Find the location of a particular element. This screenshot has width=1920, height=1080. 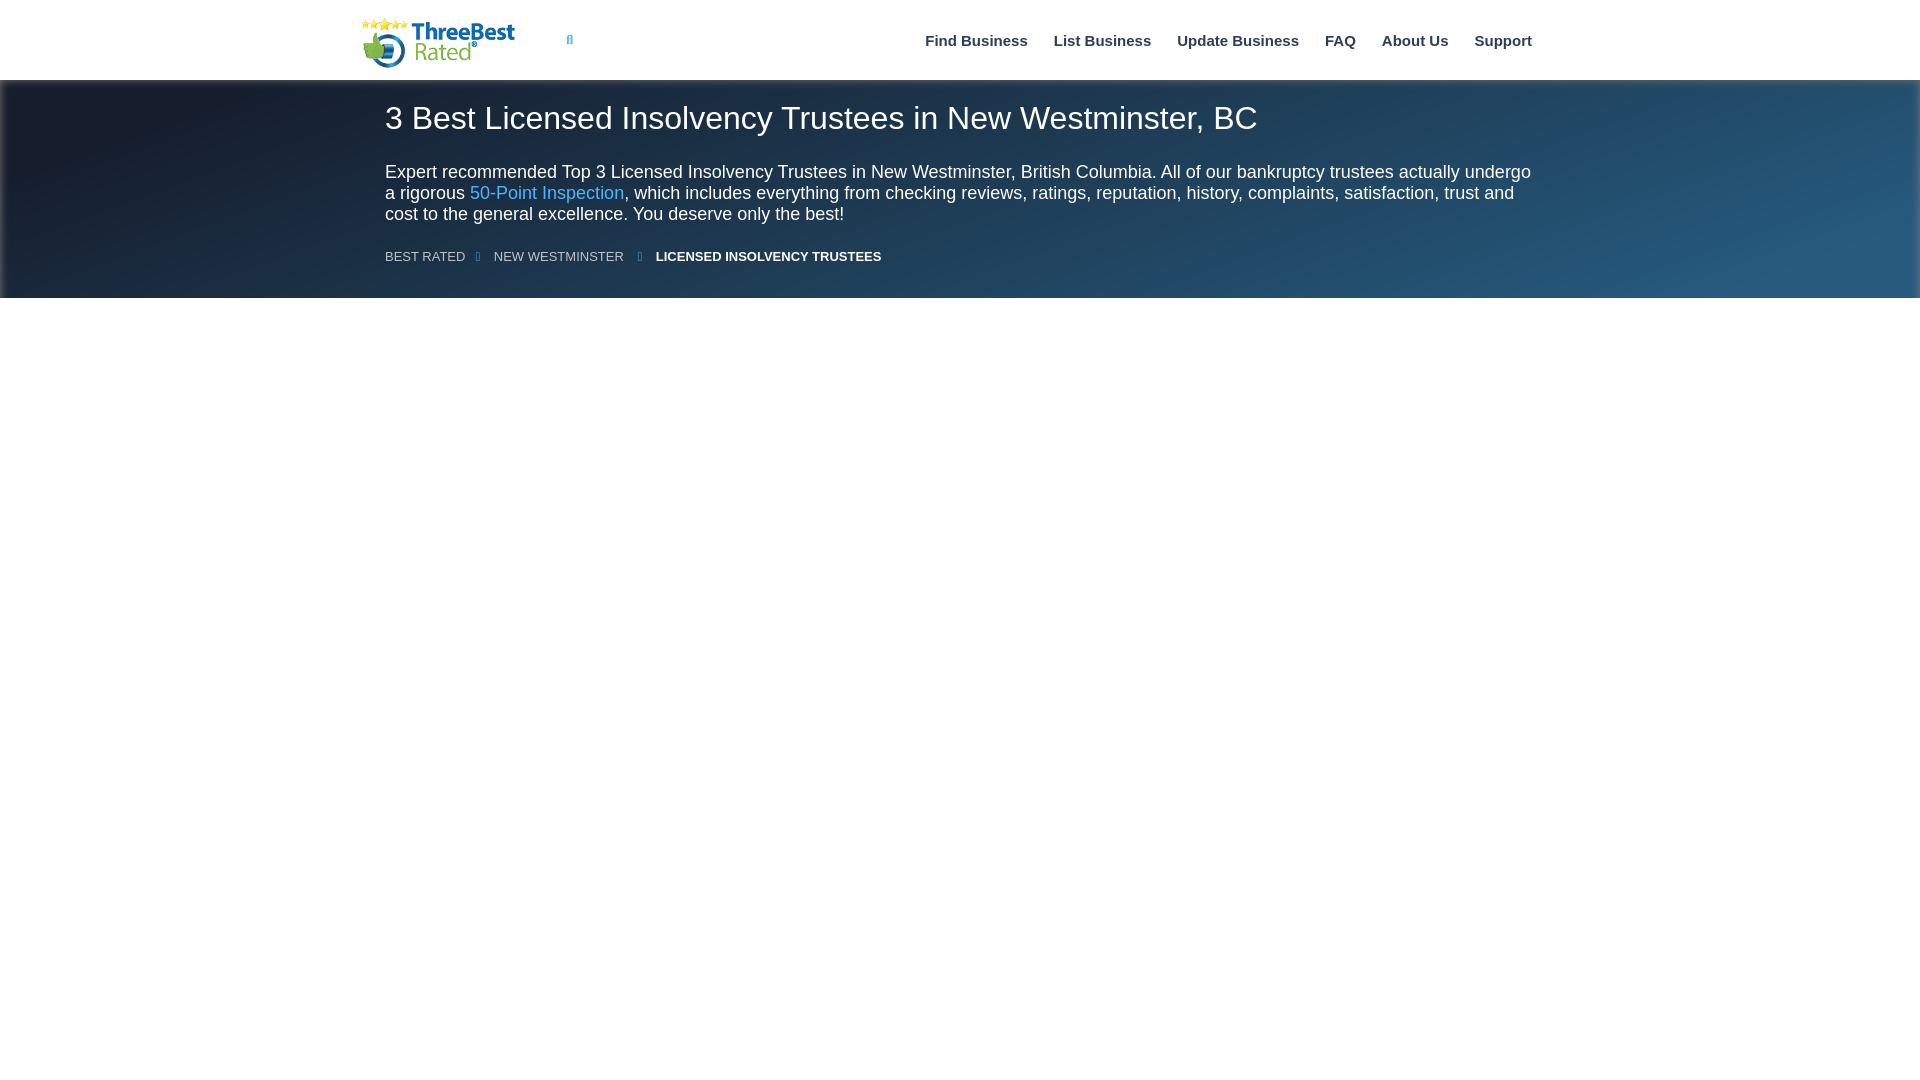

Find Business is located at coordinates (976, 40).